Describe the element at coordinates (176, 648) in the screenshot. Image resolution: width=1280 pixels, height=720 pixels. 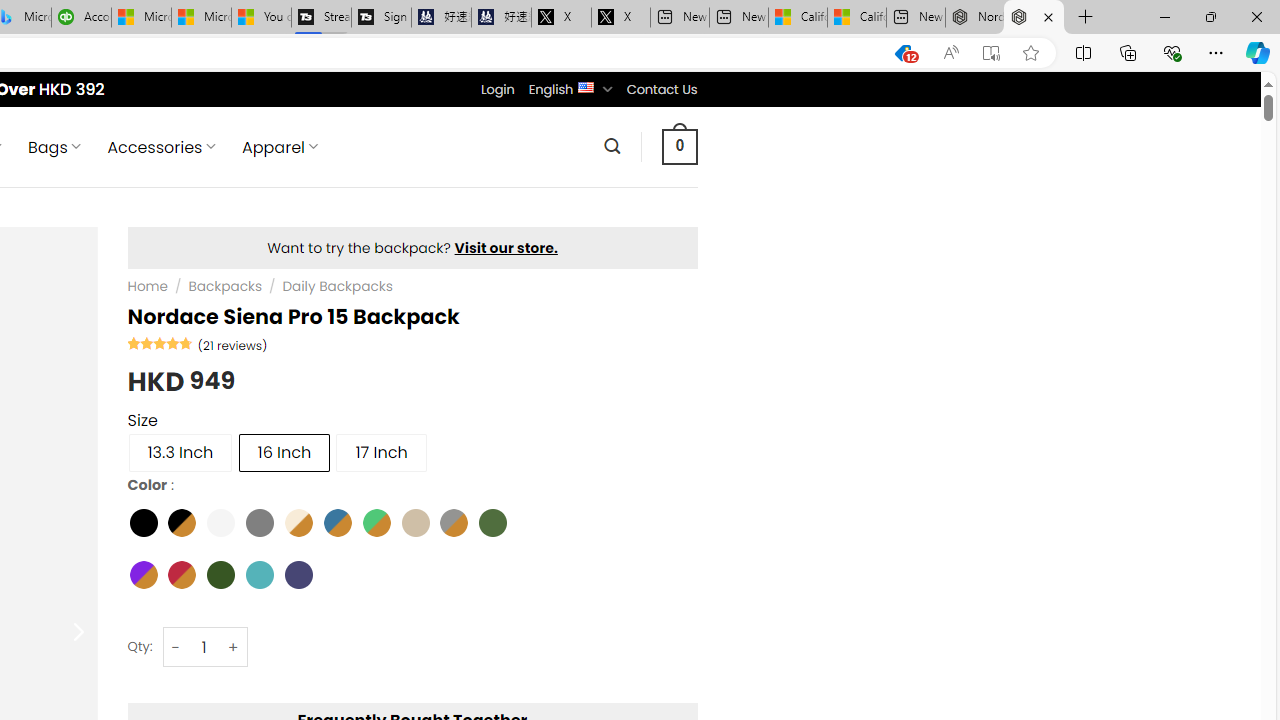
I see `-` at that location.